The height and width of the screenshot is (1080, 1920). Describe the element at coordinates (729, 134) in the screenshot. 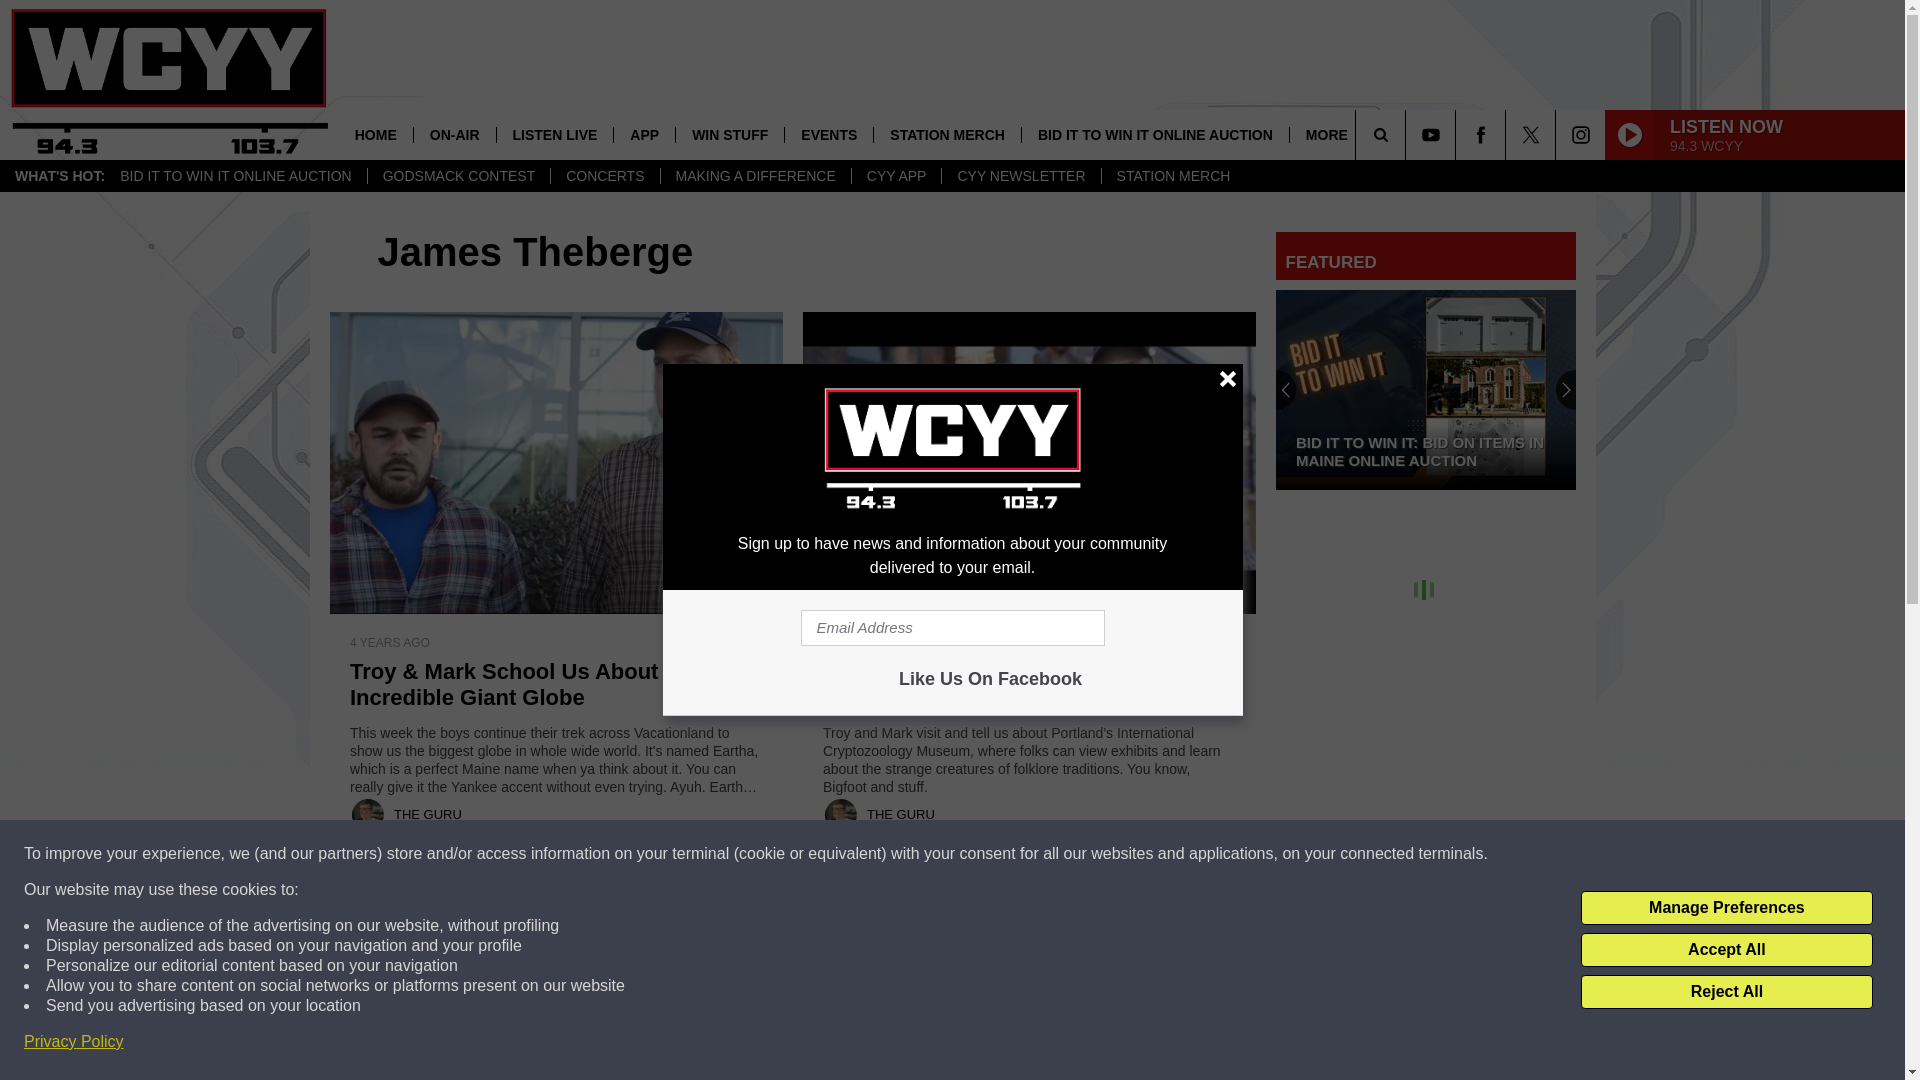

I see `WIN STUFF` at that location.